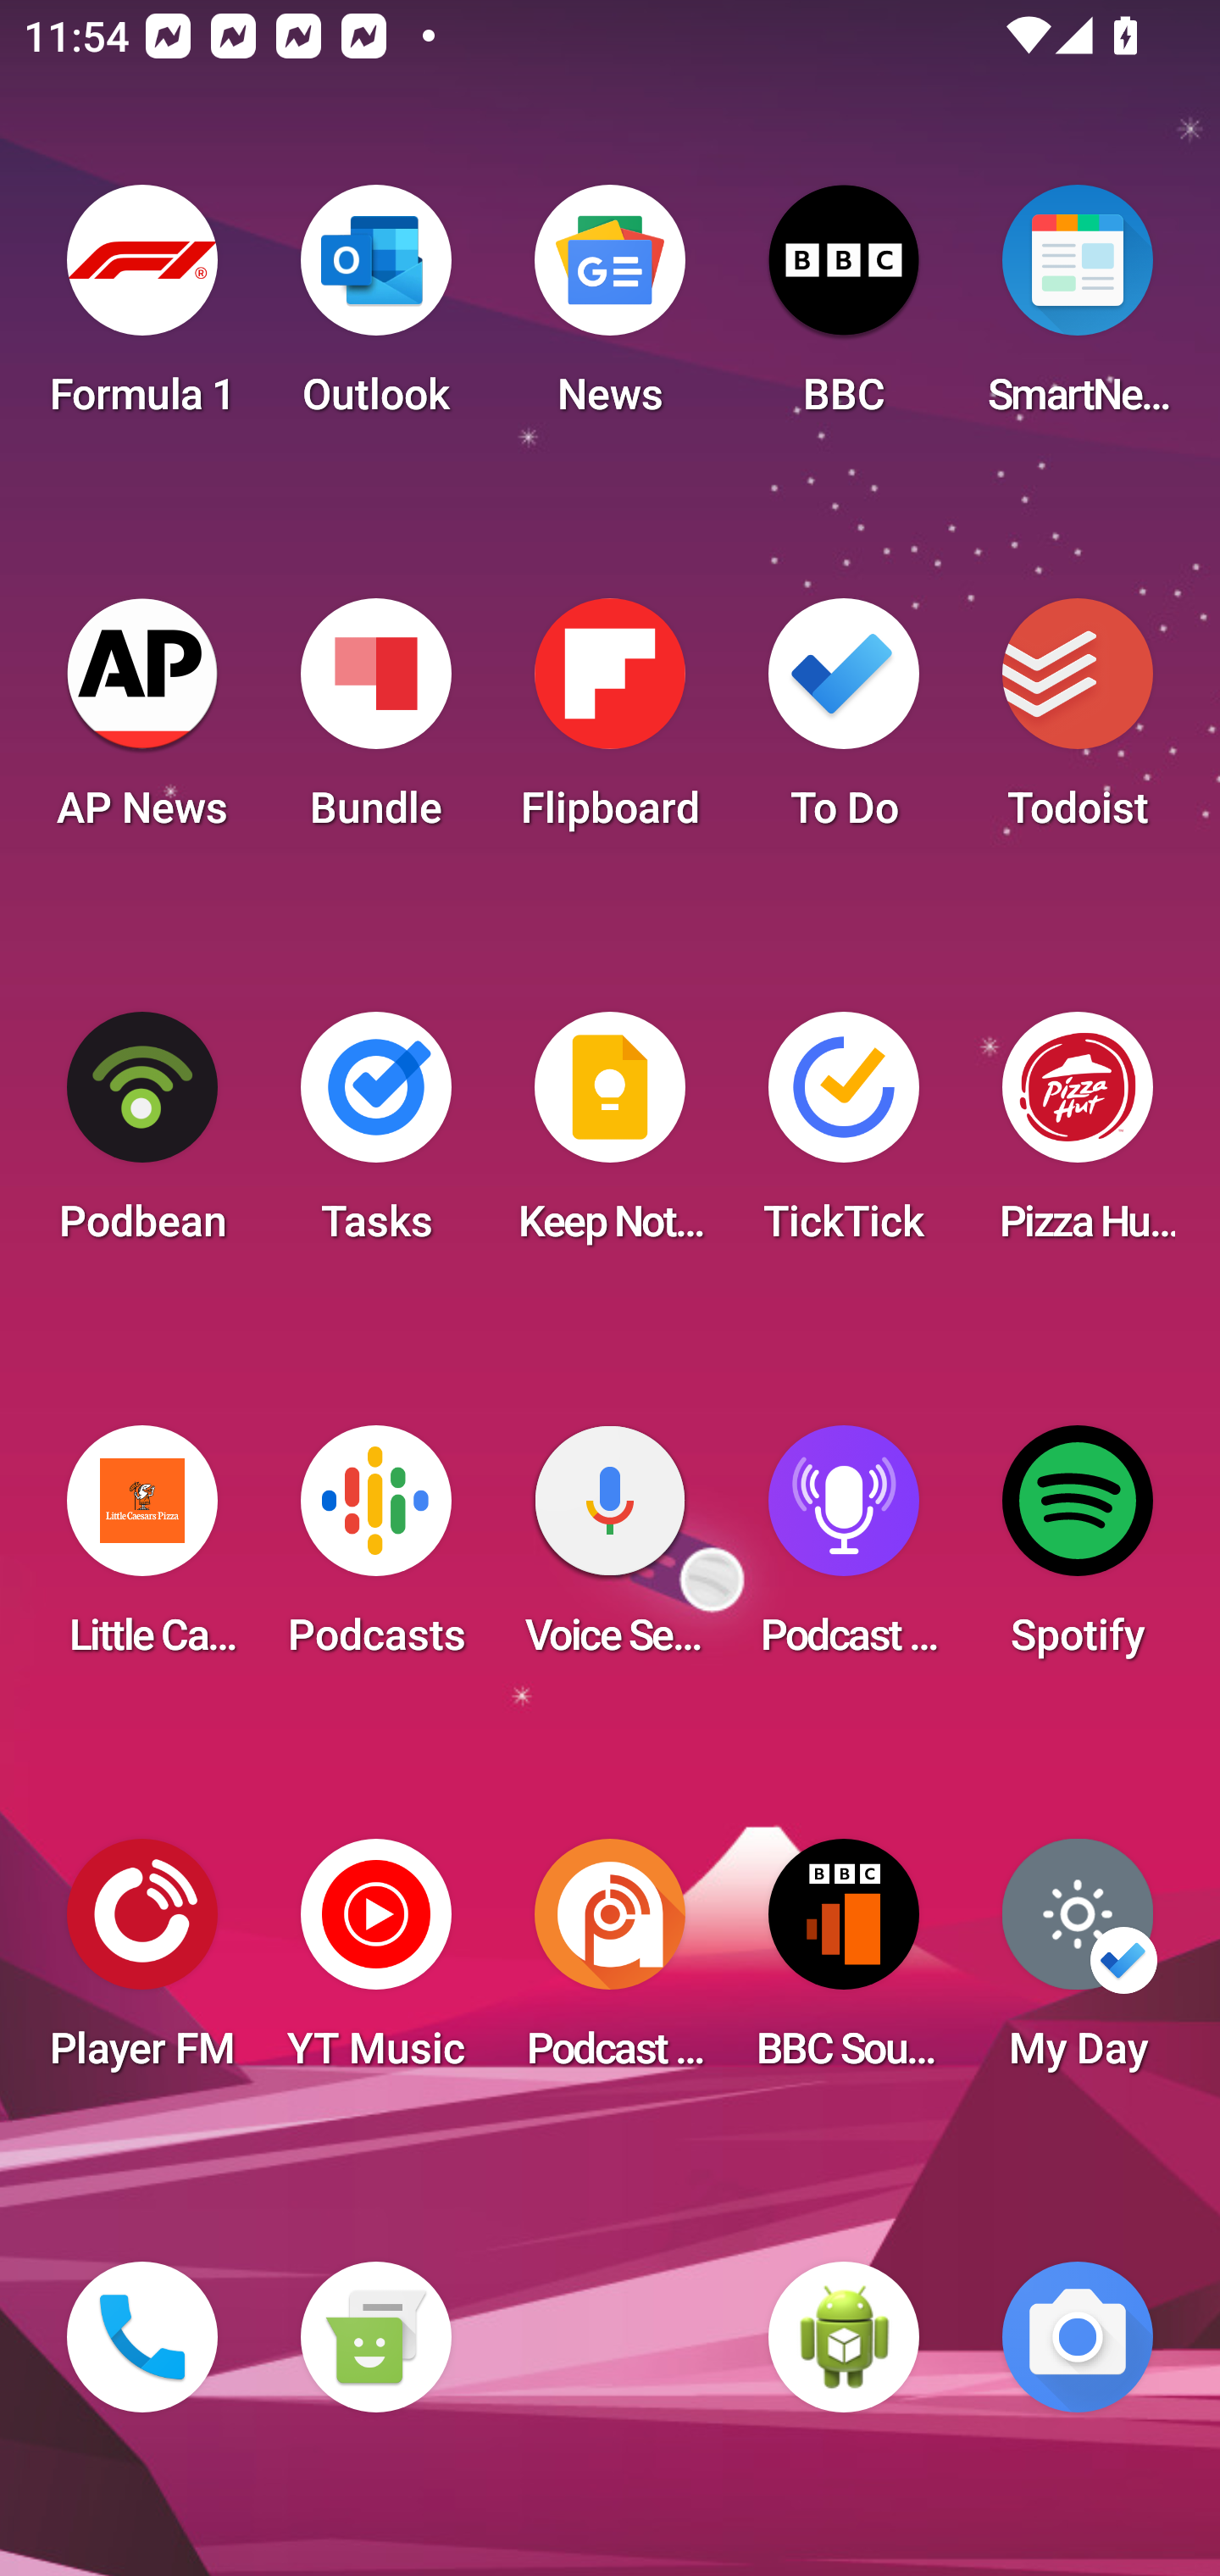  What do you see at coordinates (844, 1964) in the screenshot?
I see `BBC Sounds` at bounding box center [844, 1964].